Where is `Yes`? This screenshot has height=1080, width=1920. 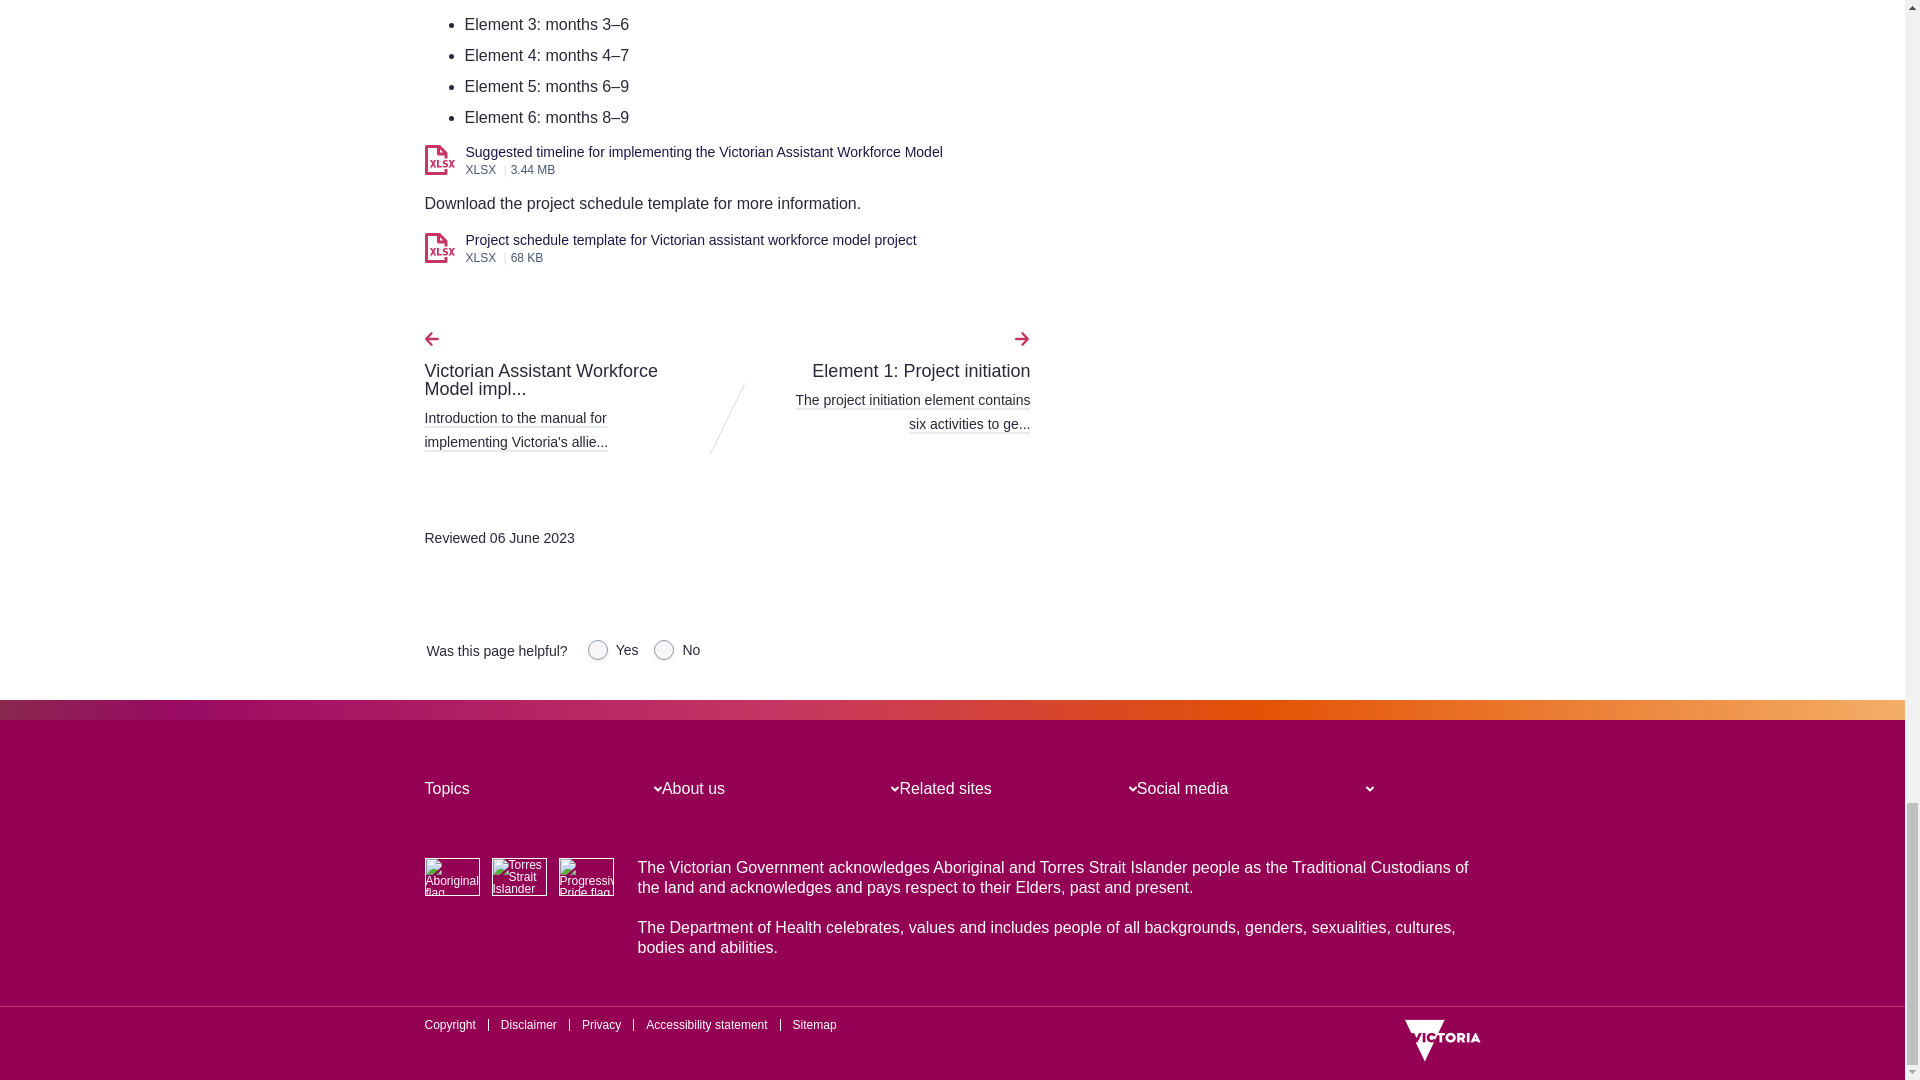 Yes is located at coordinates (598, 650).